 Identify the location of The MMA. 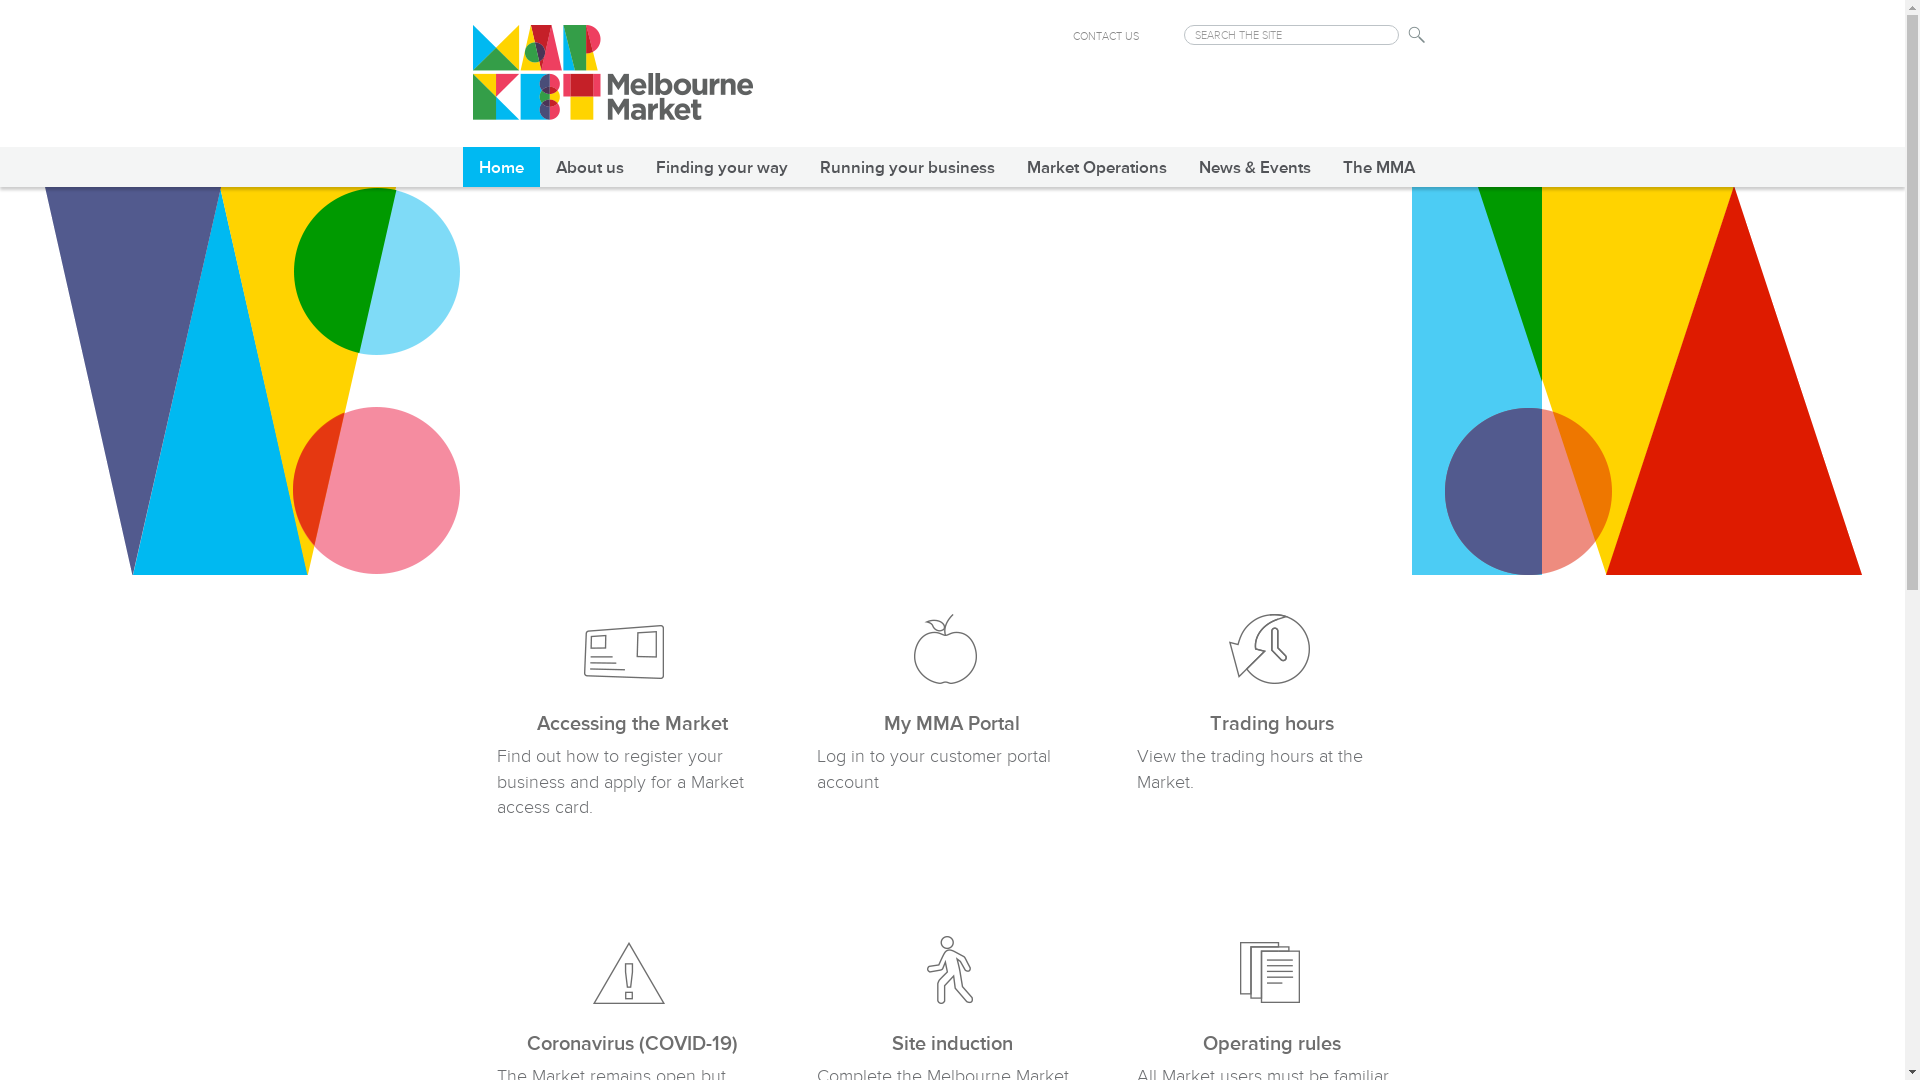
(1378, 166).